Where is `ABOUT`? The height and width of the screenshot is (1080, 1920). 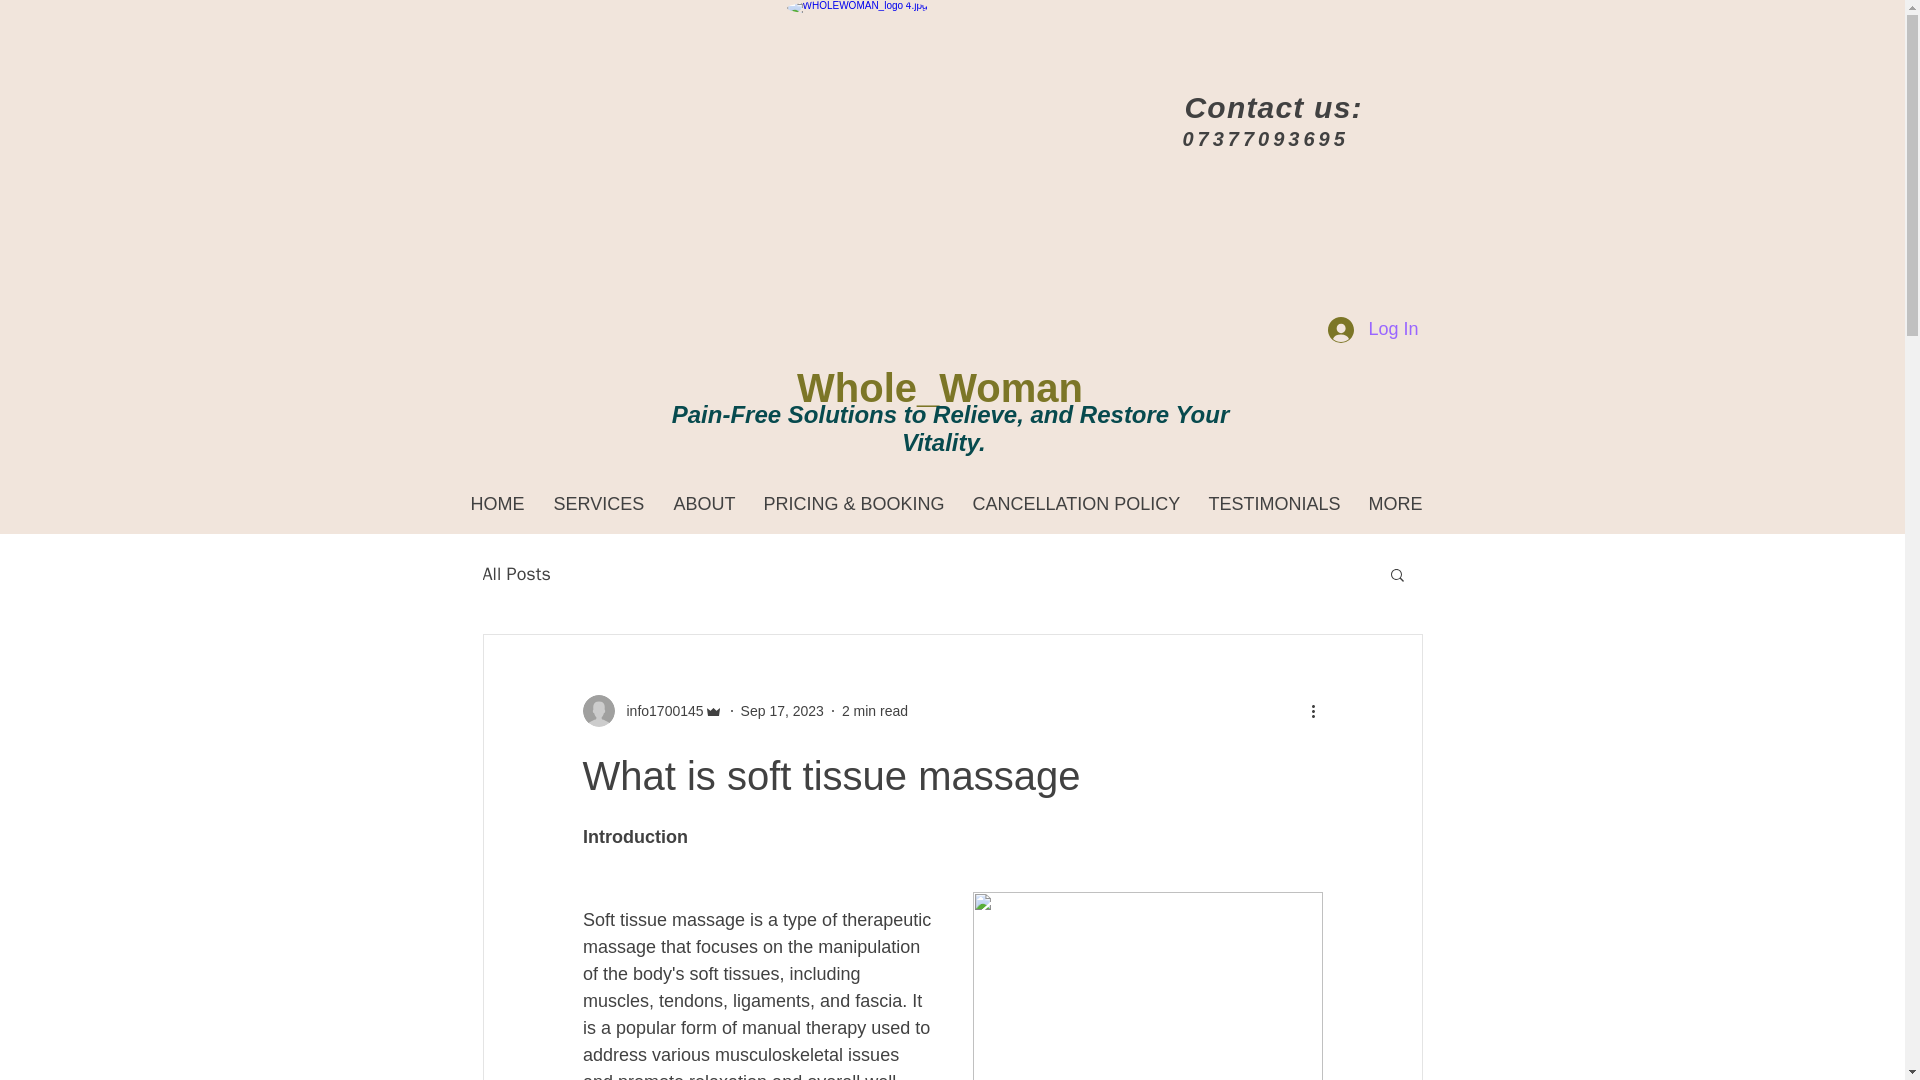 ABOUT is located at coordinates (711, 494).